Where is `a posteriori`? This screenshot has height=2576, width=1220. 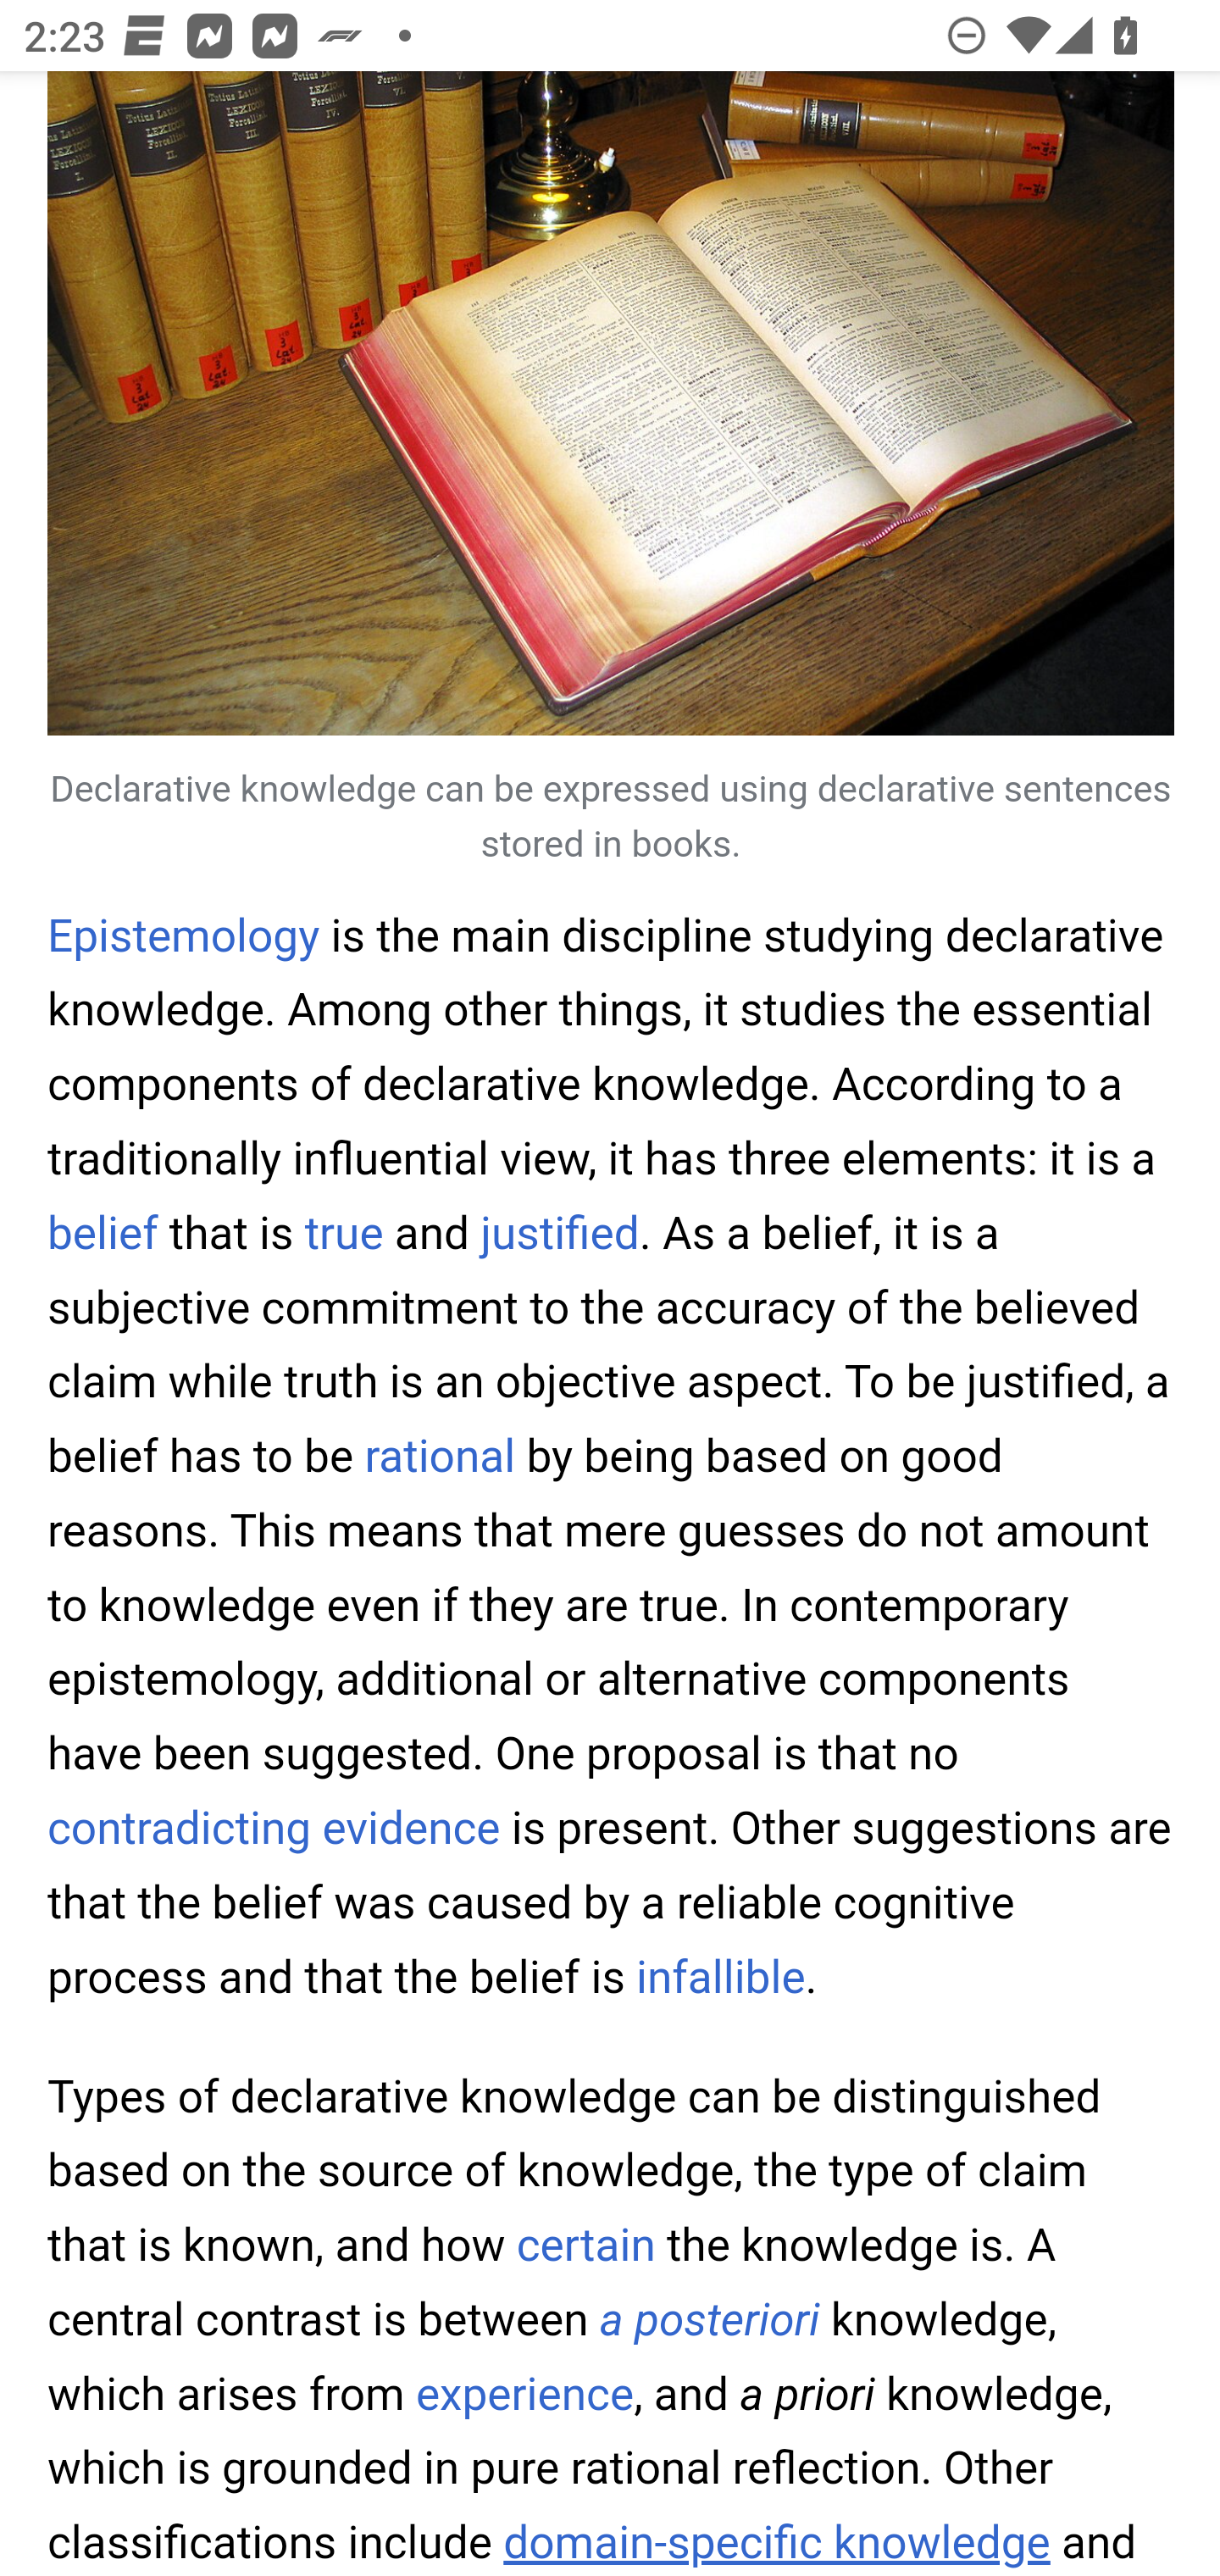
a posteriori is located at coordinates (710, 2320).